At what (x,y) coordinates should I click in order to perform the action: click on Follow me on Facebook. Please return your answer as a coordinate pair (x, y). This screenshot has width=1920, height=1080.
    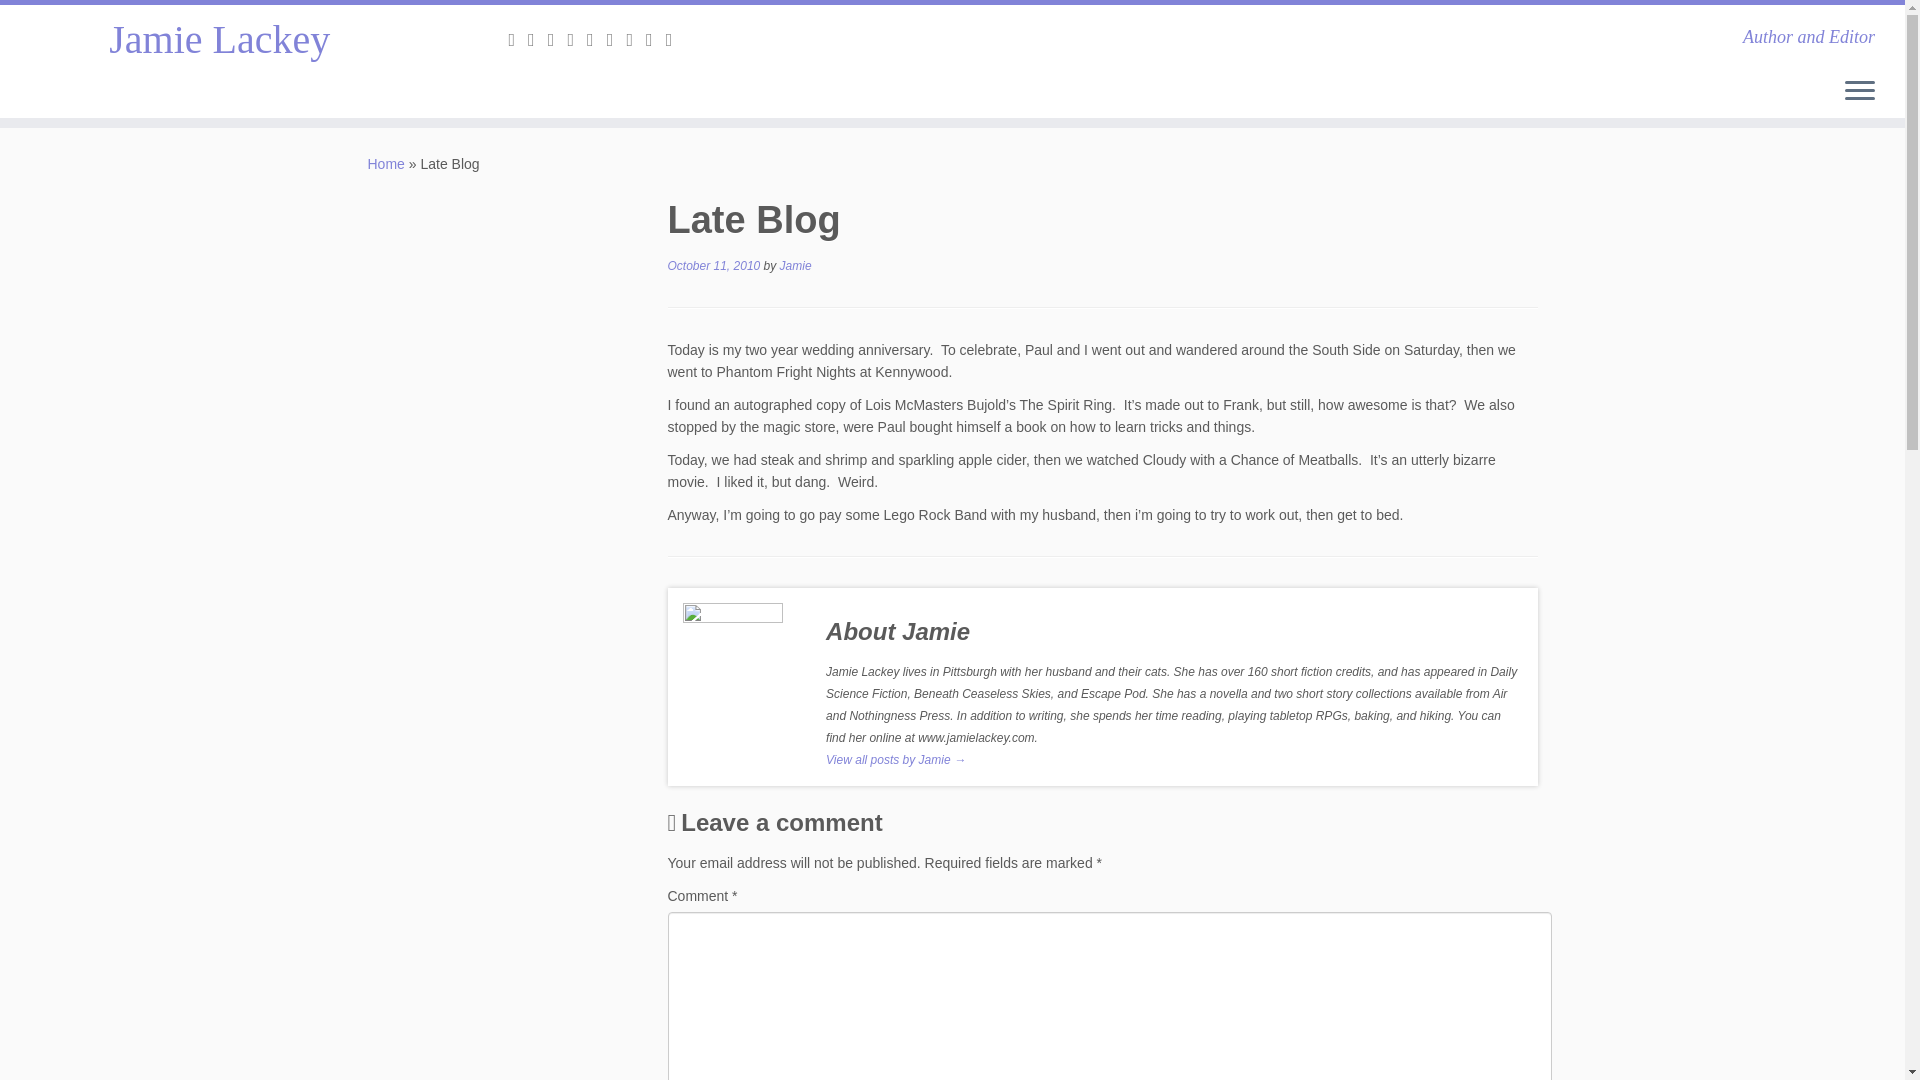
    Looking at the image, I should click on (576, 40).